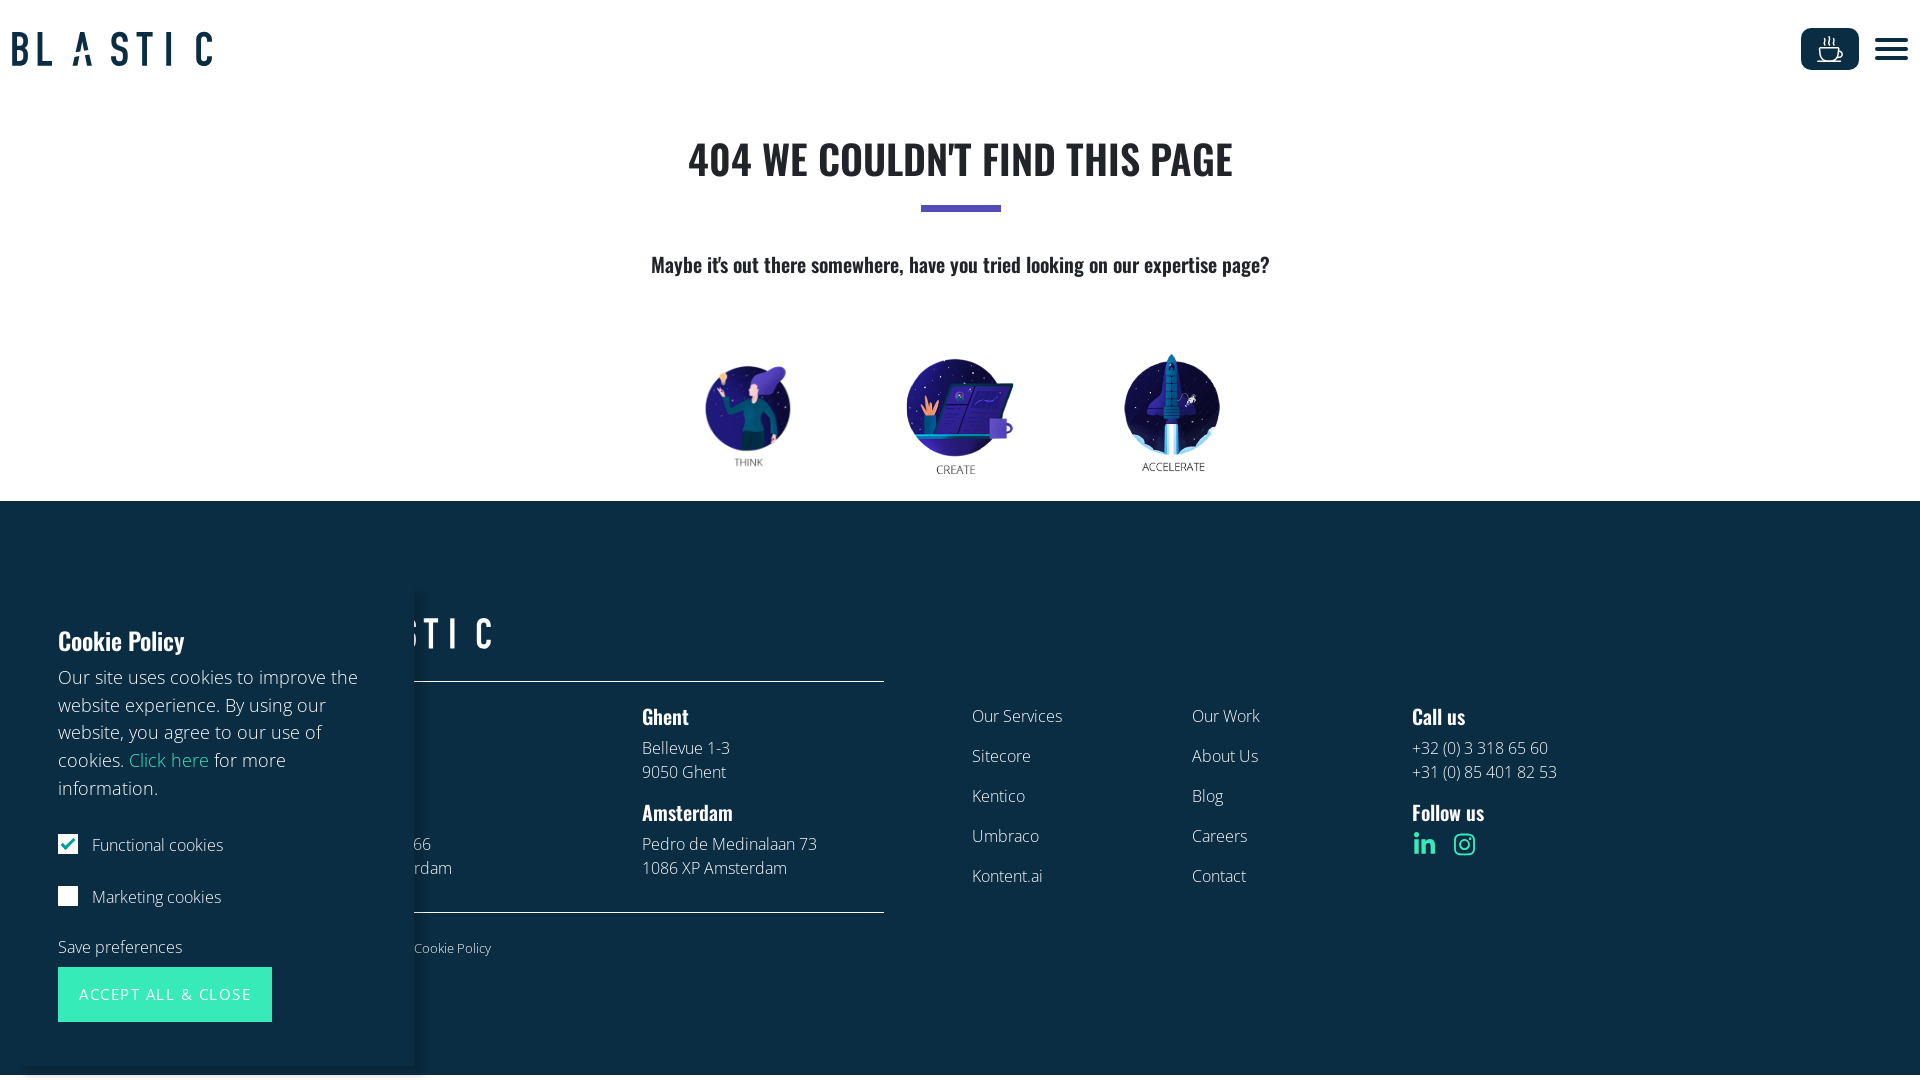 The height and width of the screenshot is (1080, 1920). What do you see at coordinates (1484, 772) in the screenshot?
I see `+31 (0) 85 401 82 53` at bounding box center [1484, 772].